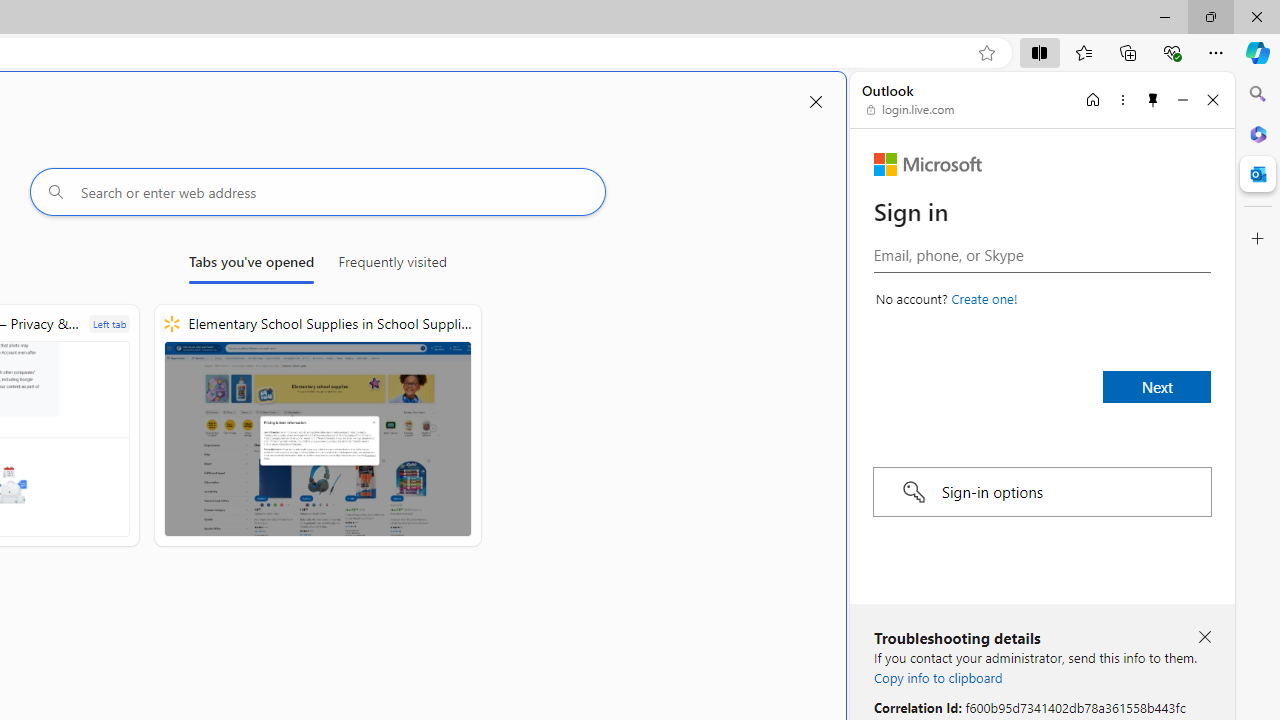 The image size is (1280, 720). Describe the element at coordinates (1258, 174) in the screenshot. I see `Close Outlook pane` at that location.